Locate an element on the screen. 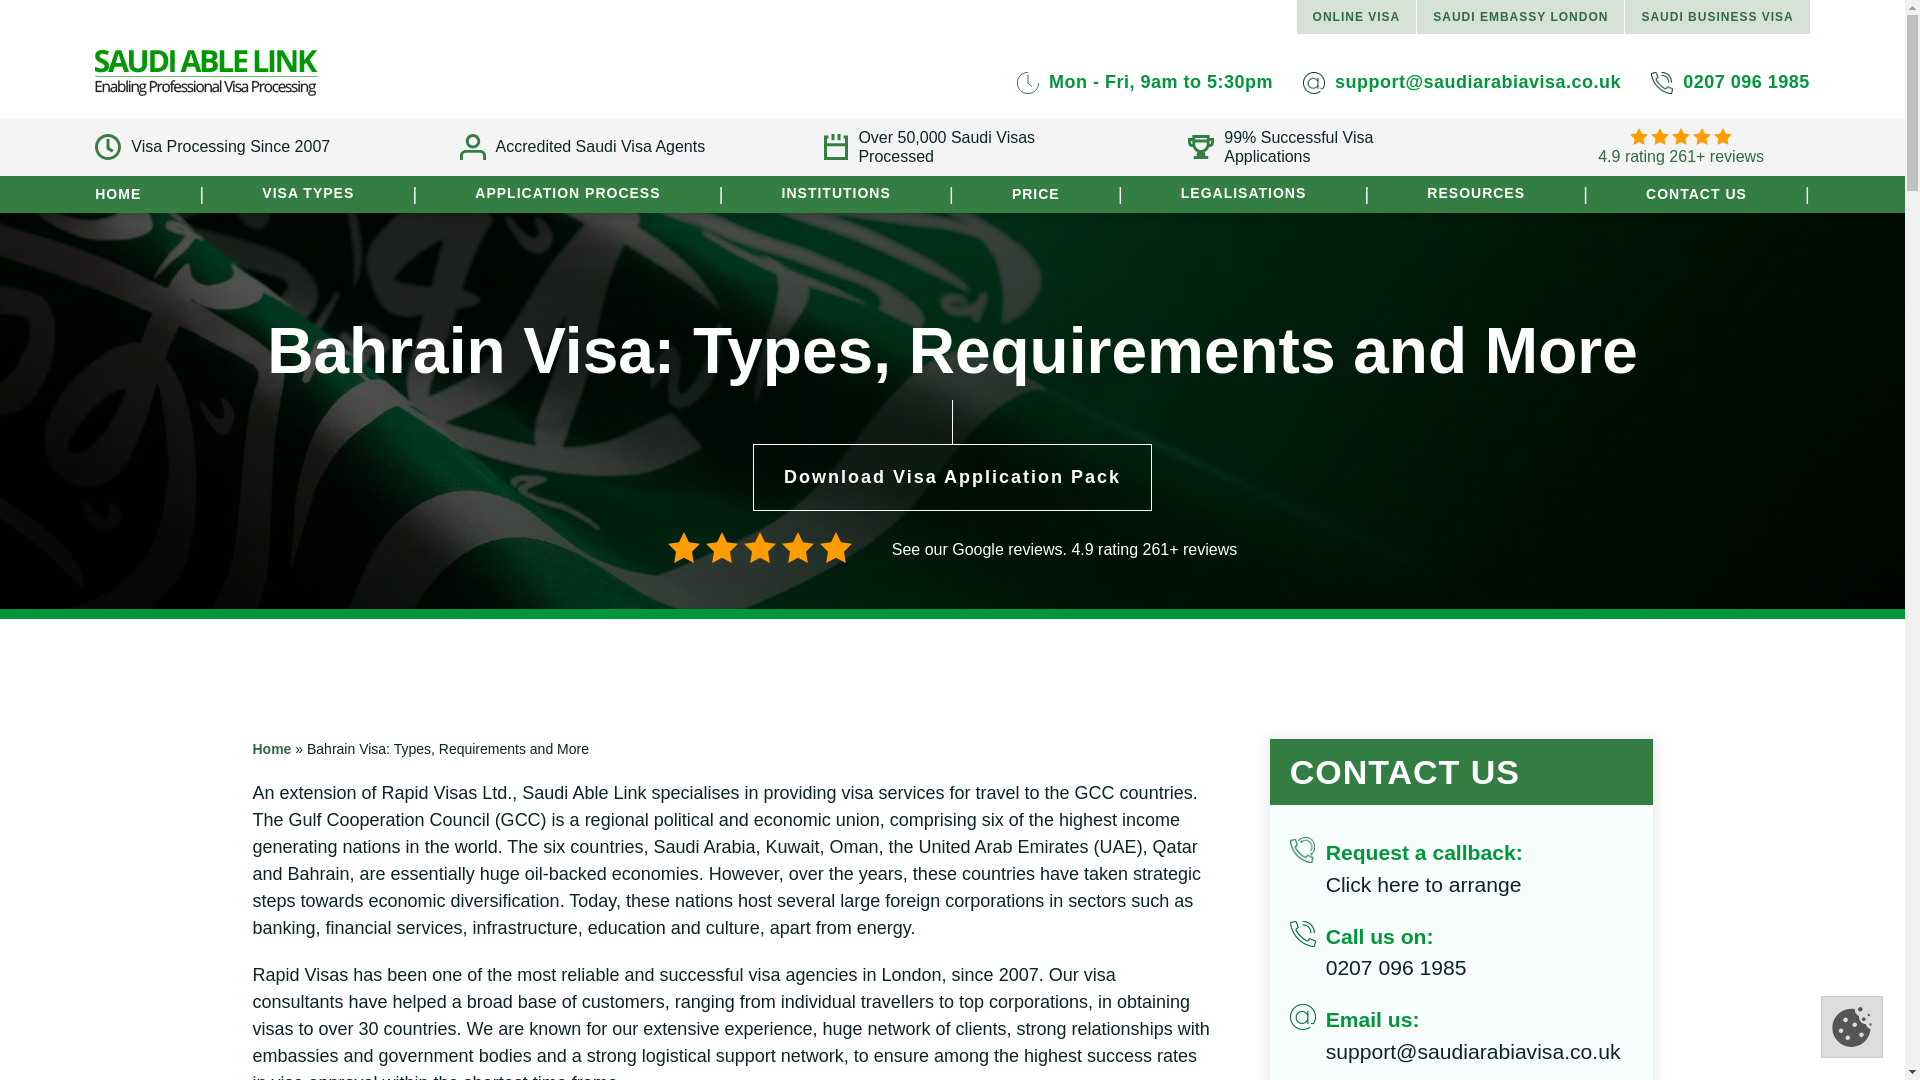 The image size is (1920, 1080). 0207 096 1985 is located at coordinates (1730, 82).